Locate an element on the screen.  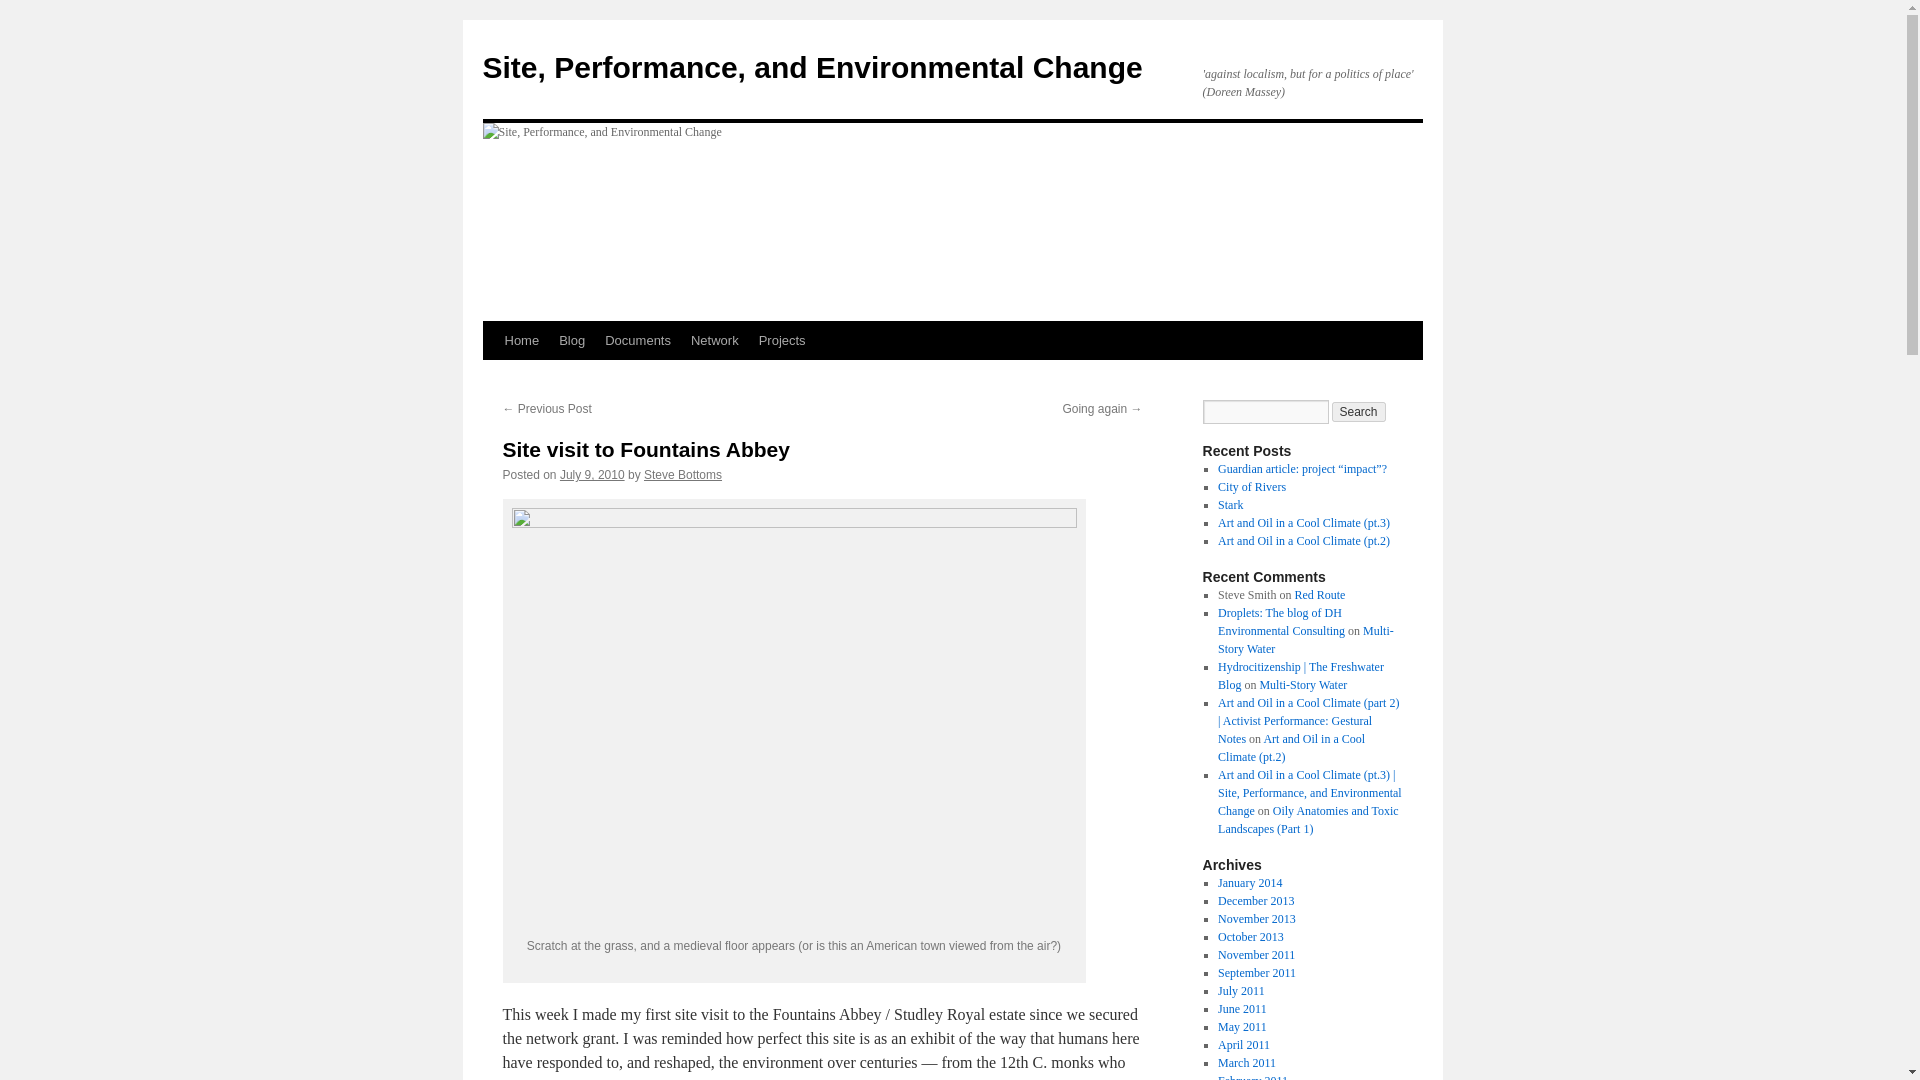
9:52 pm is located at coordinates (592, 474).